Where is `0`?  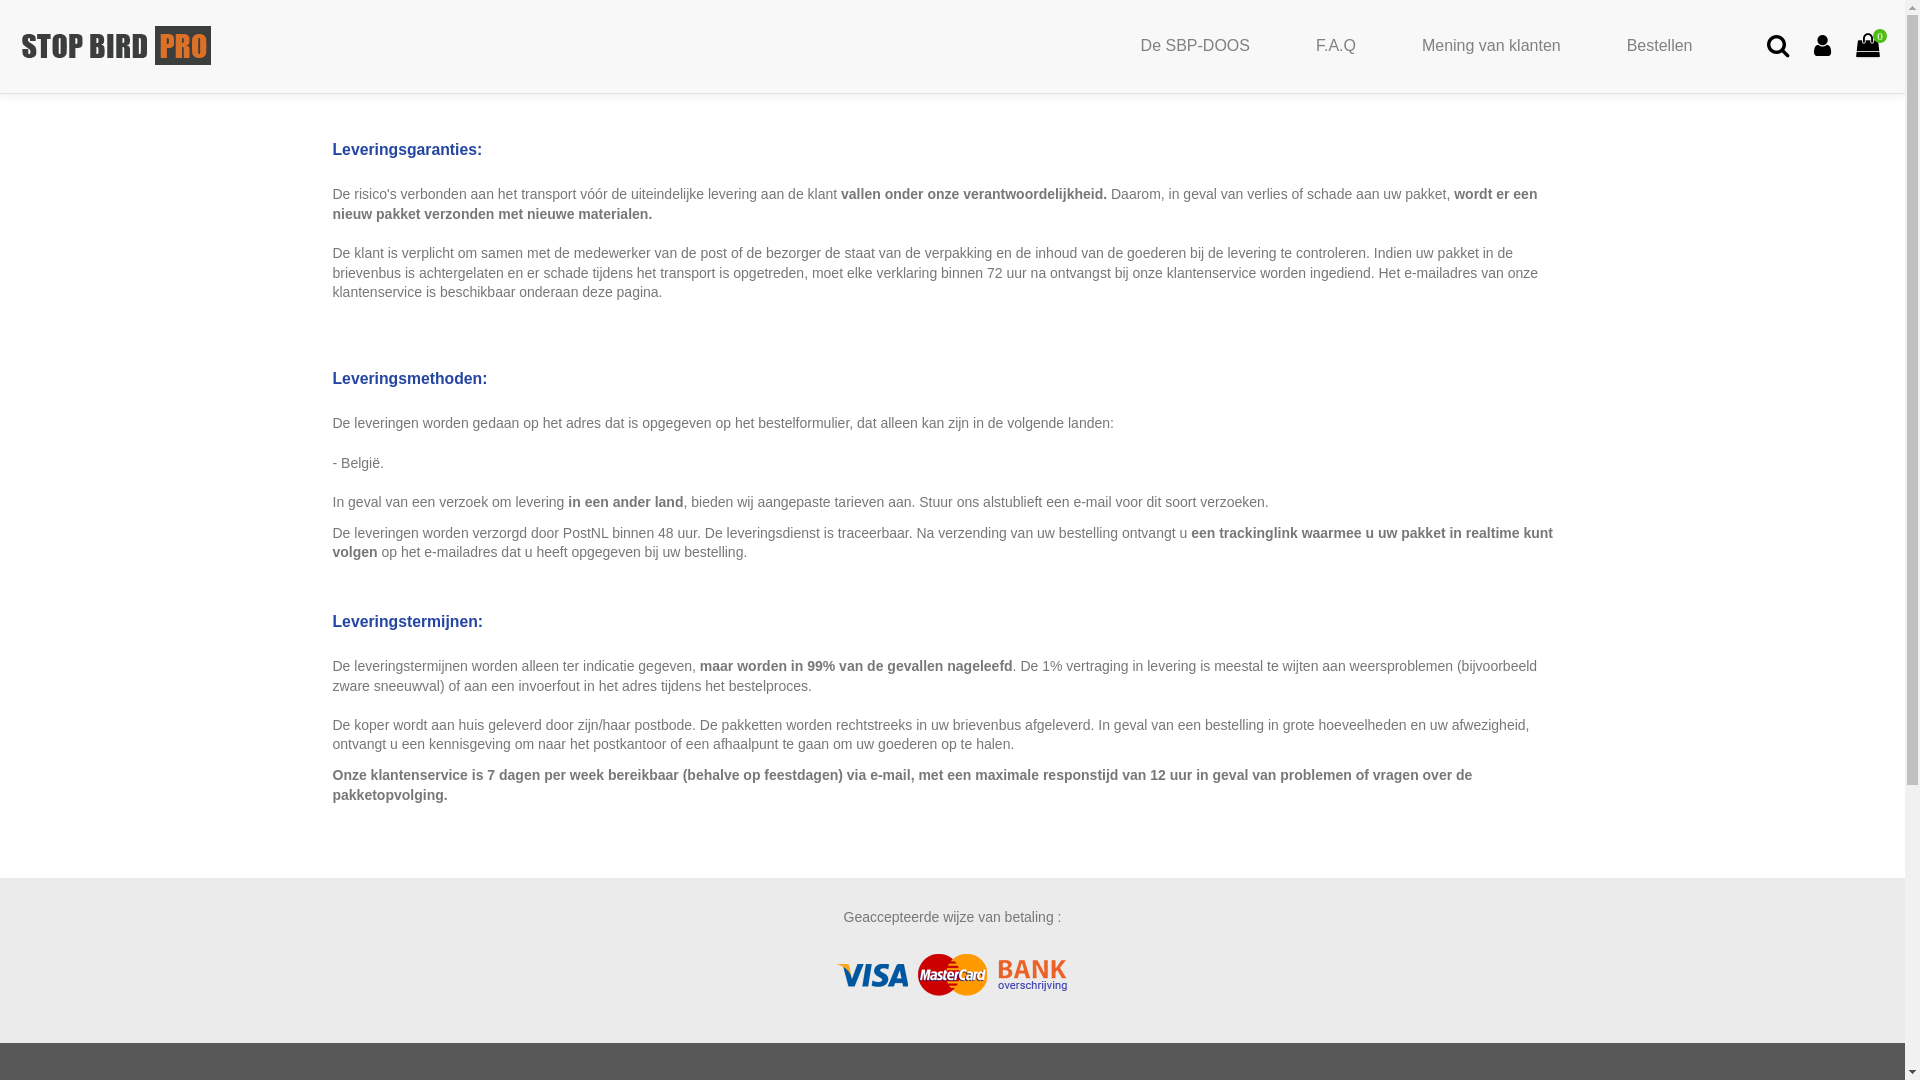
0 is located at coordinates (1868, 46).